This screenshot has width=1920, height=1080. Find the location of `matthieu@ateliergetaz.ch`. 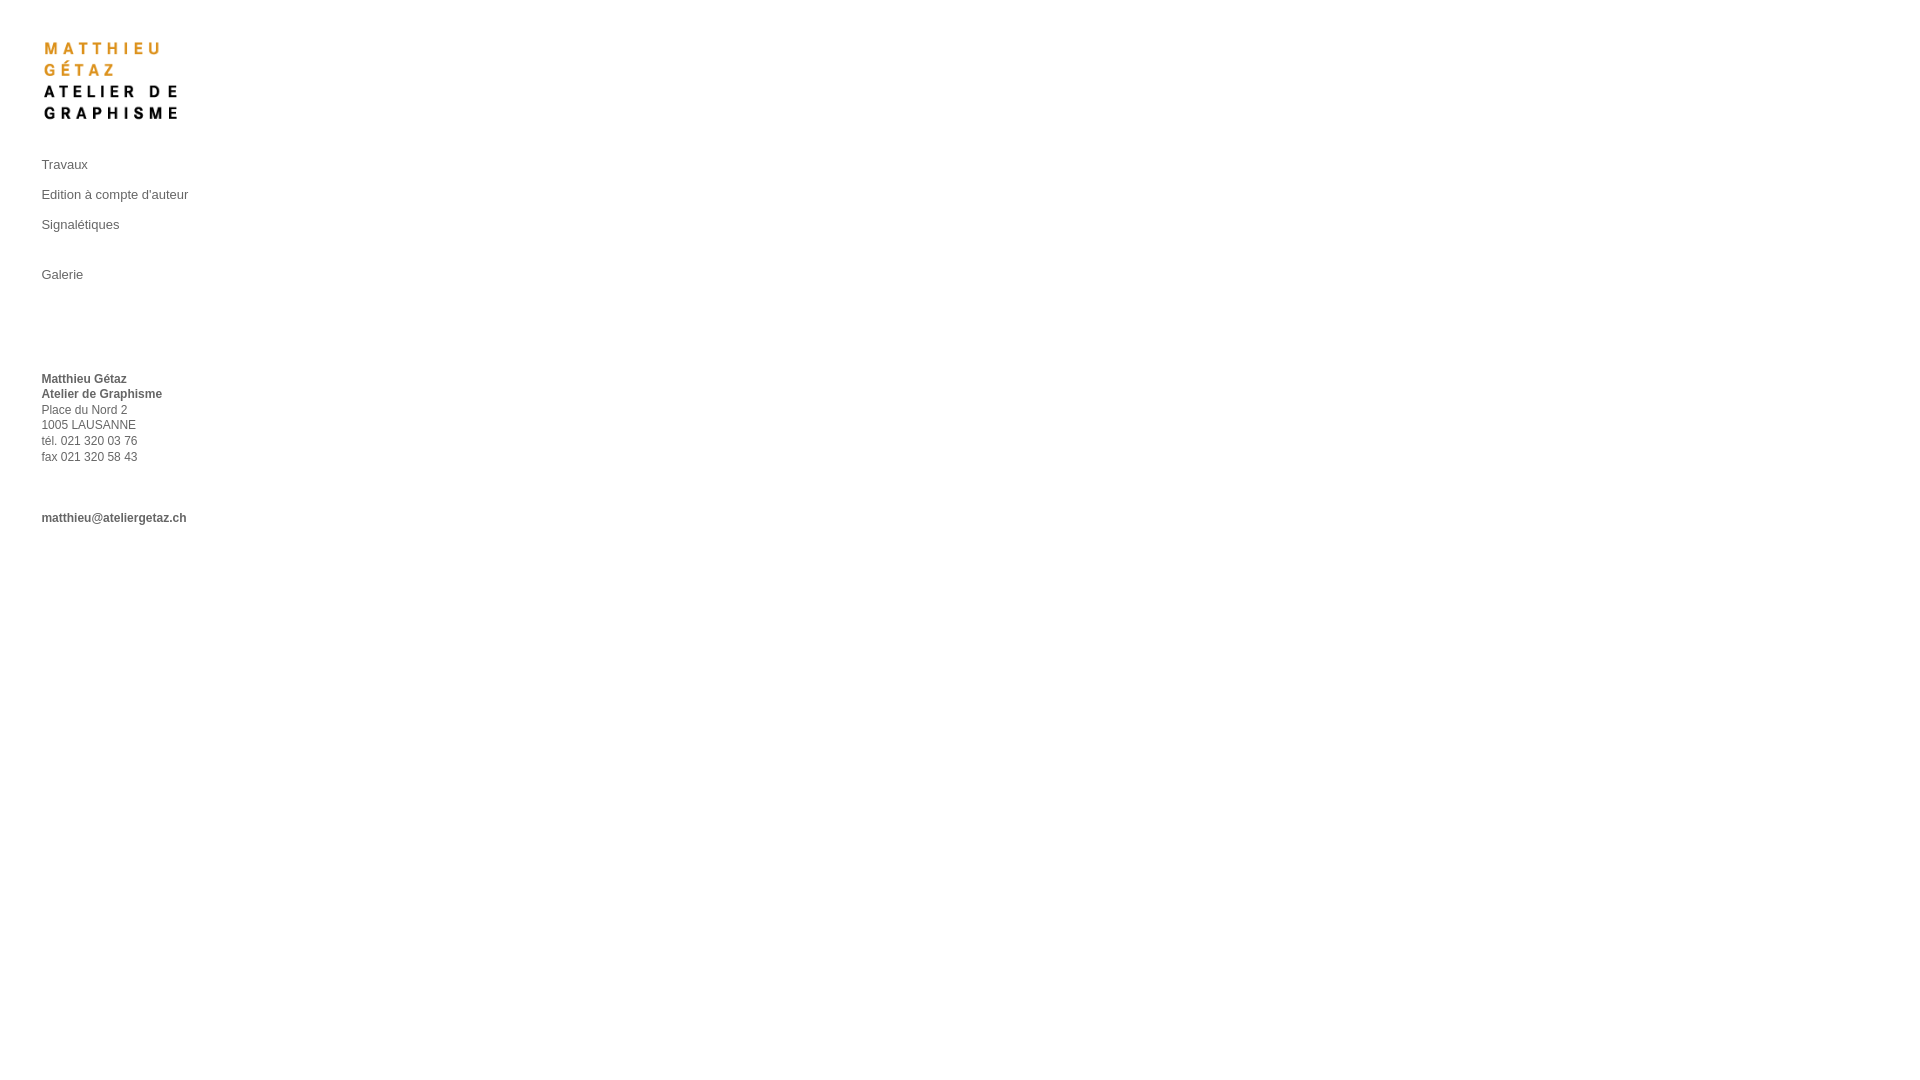

matthieu@ateliergetaz.ch is located at coordinates (114, 518).